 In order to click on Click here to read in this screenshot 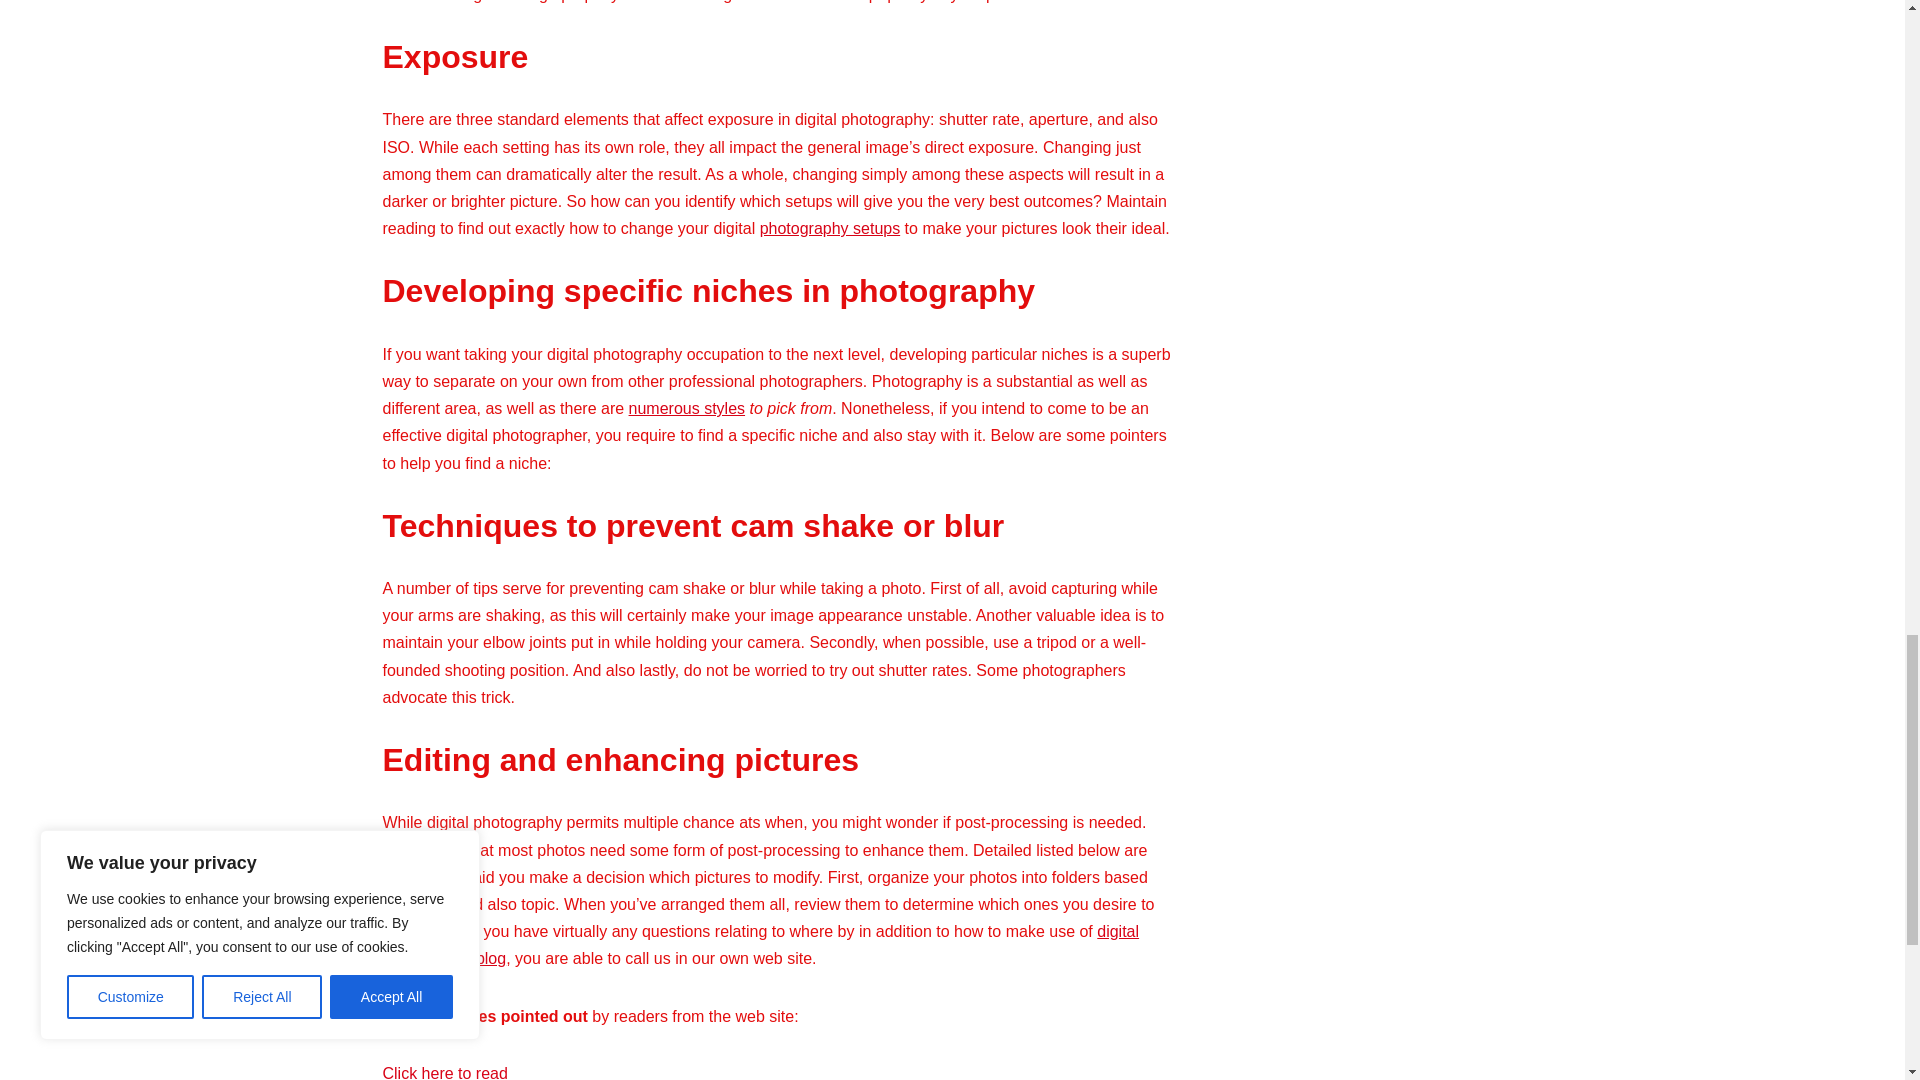, I will do `click(444, 1072)`.